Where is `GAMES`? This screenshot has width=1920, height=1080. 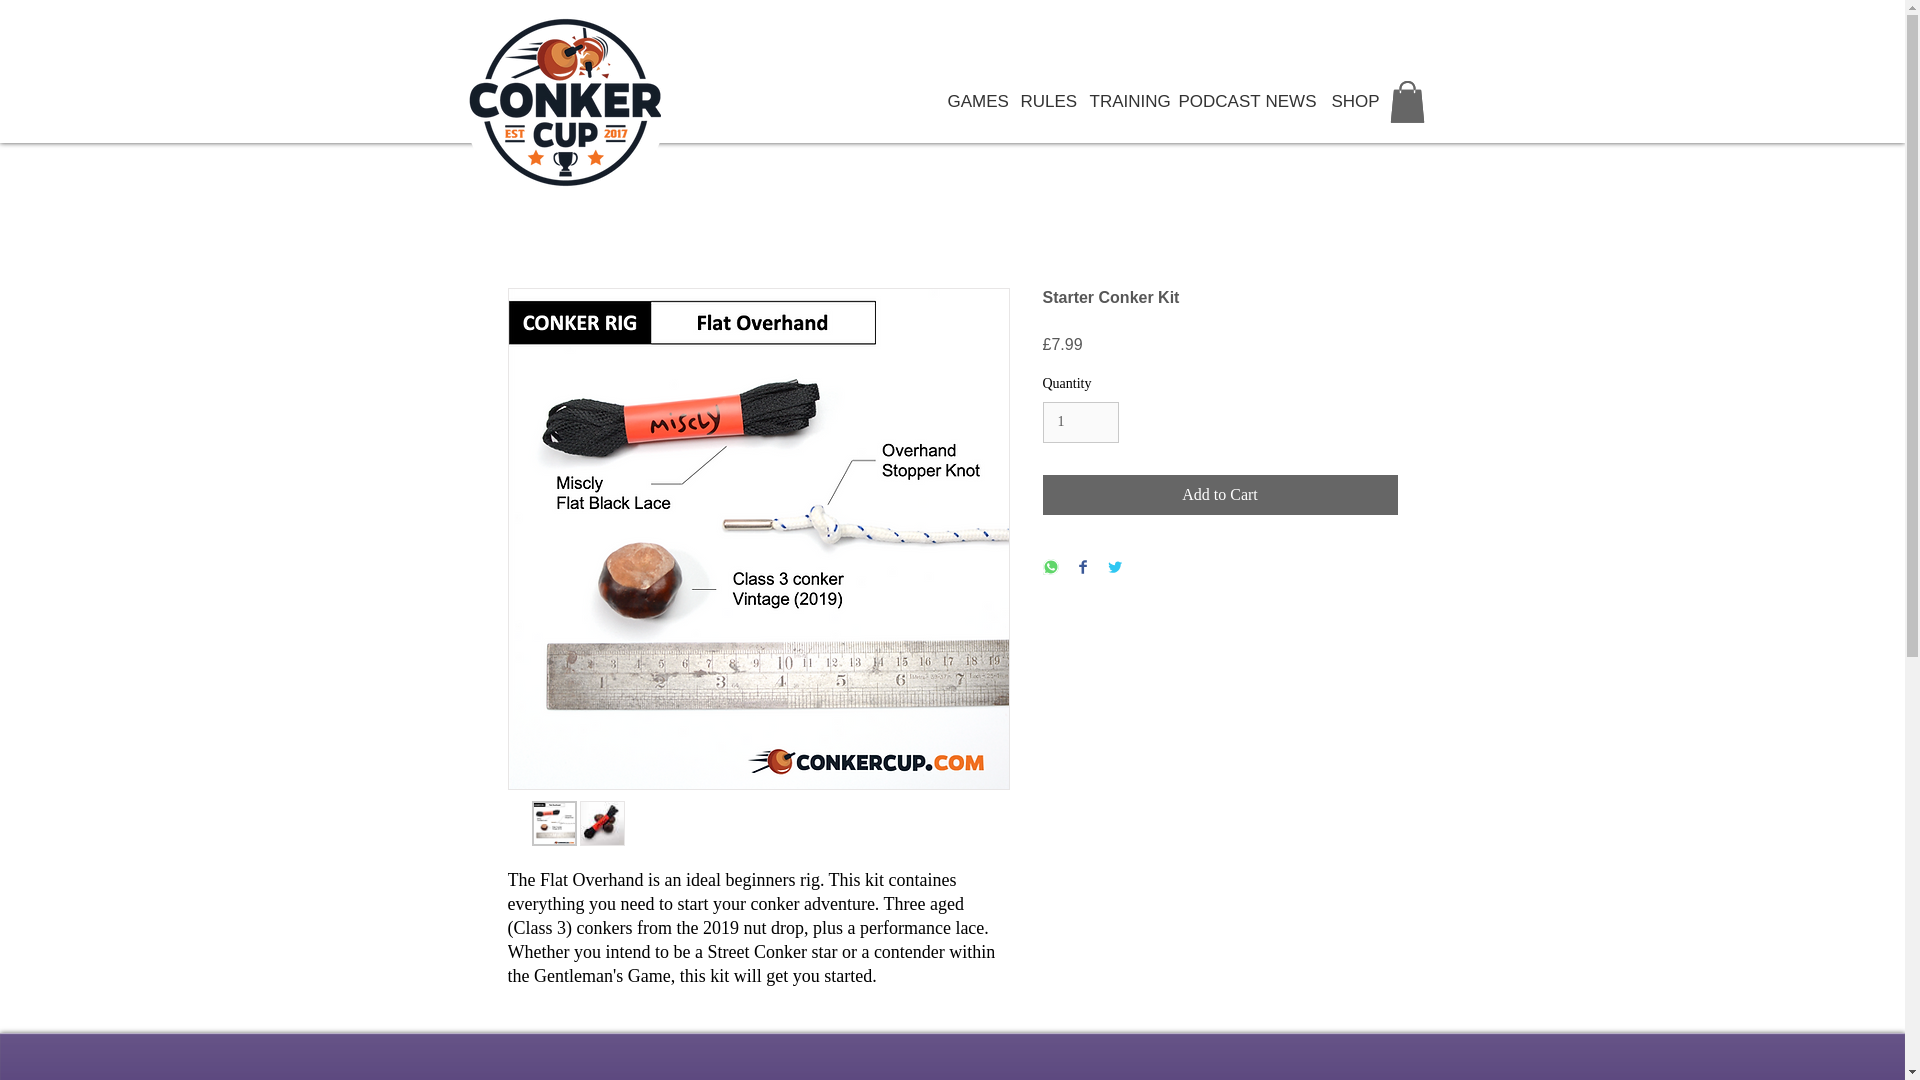
GAMES is located at coordinates (968, 102).